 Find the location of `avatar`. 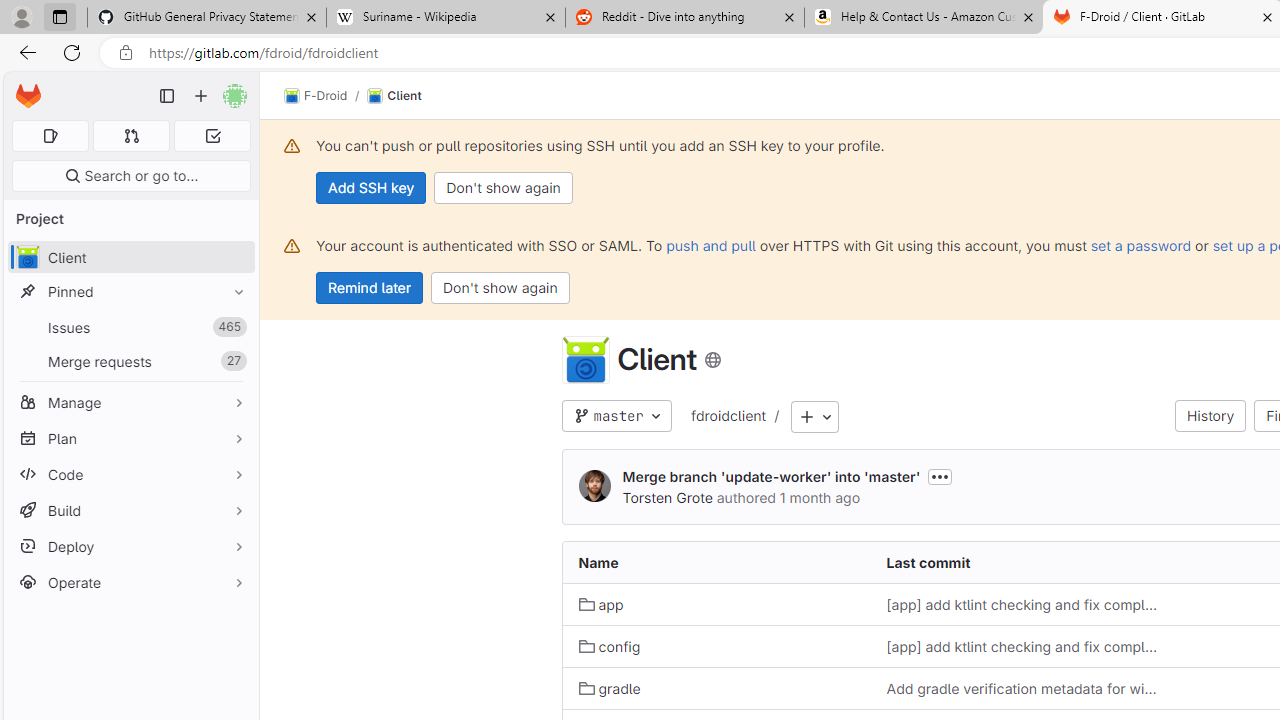

avatar is located at coordinates (27, 257).